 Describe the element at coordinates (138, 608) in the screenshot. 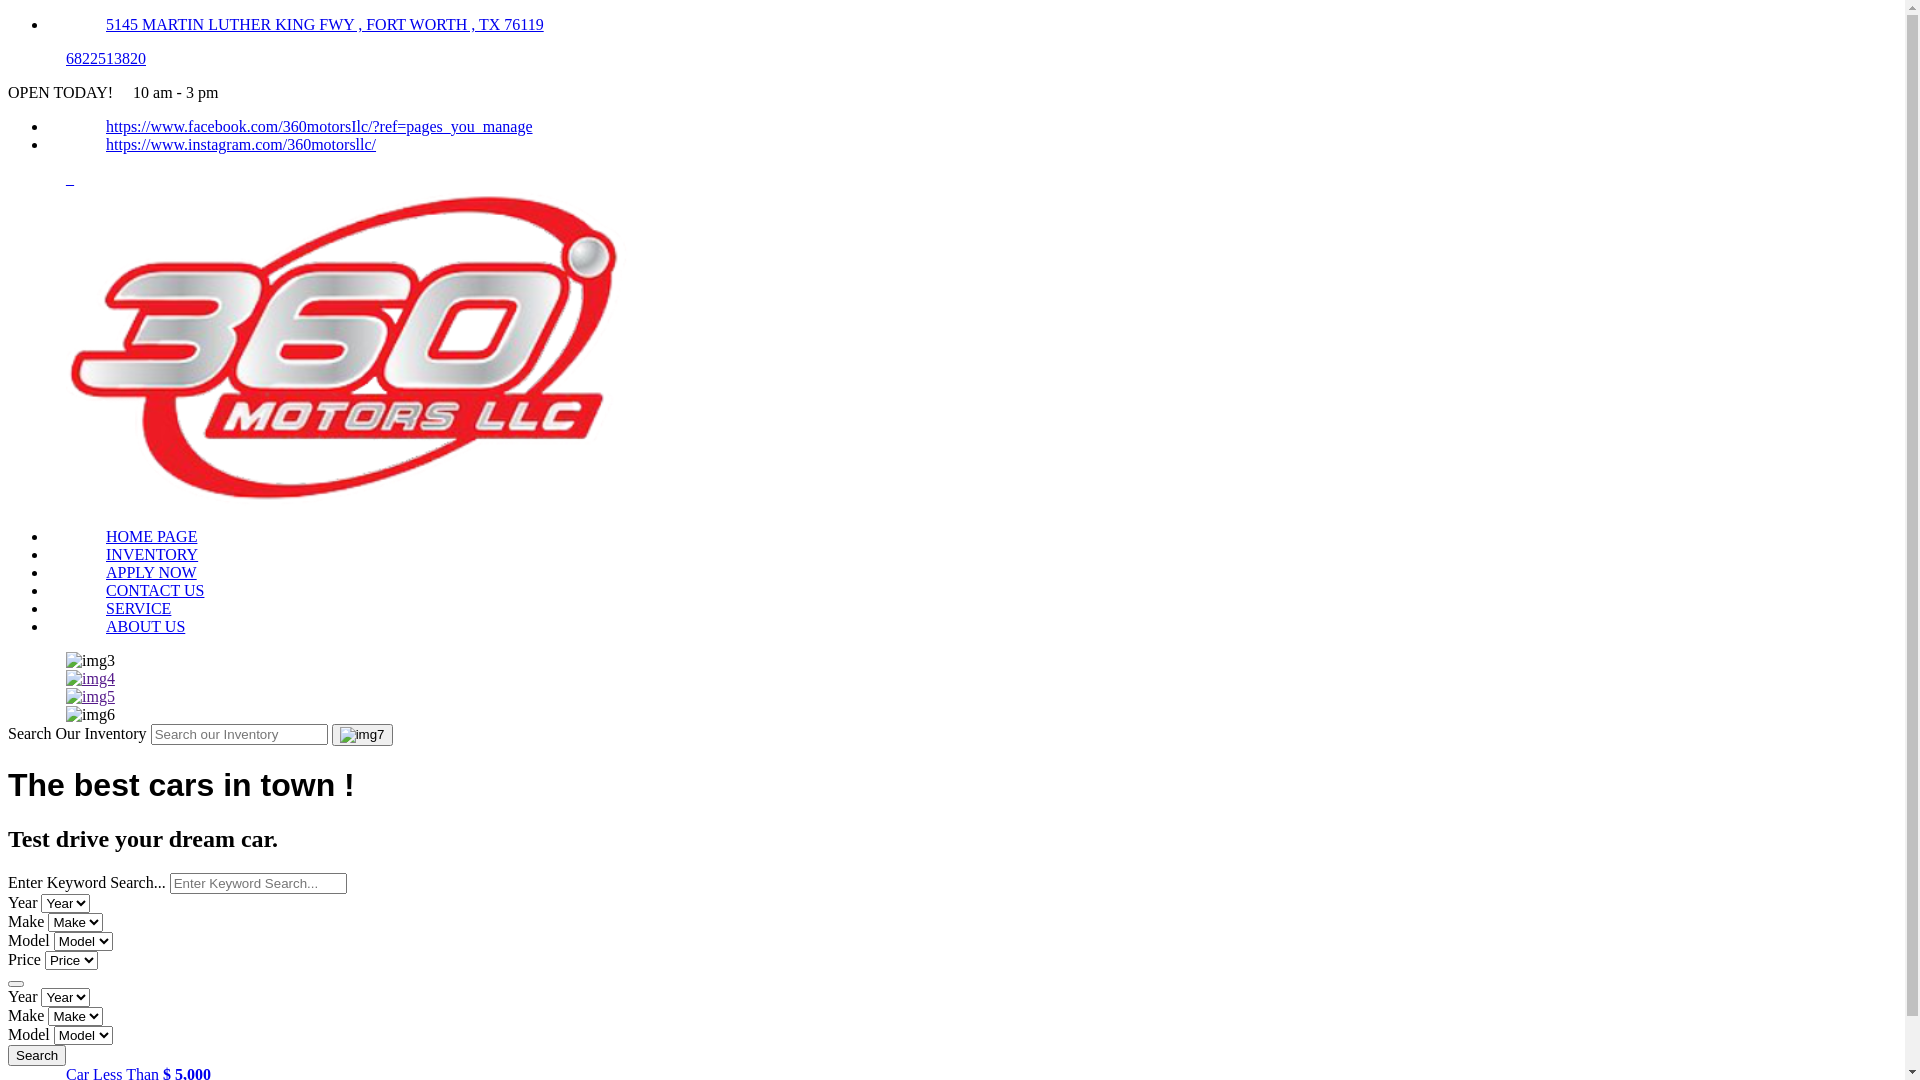

I see `SERVICE` at that location.